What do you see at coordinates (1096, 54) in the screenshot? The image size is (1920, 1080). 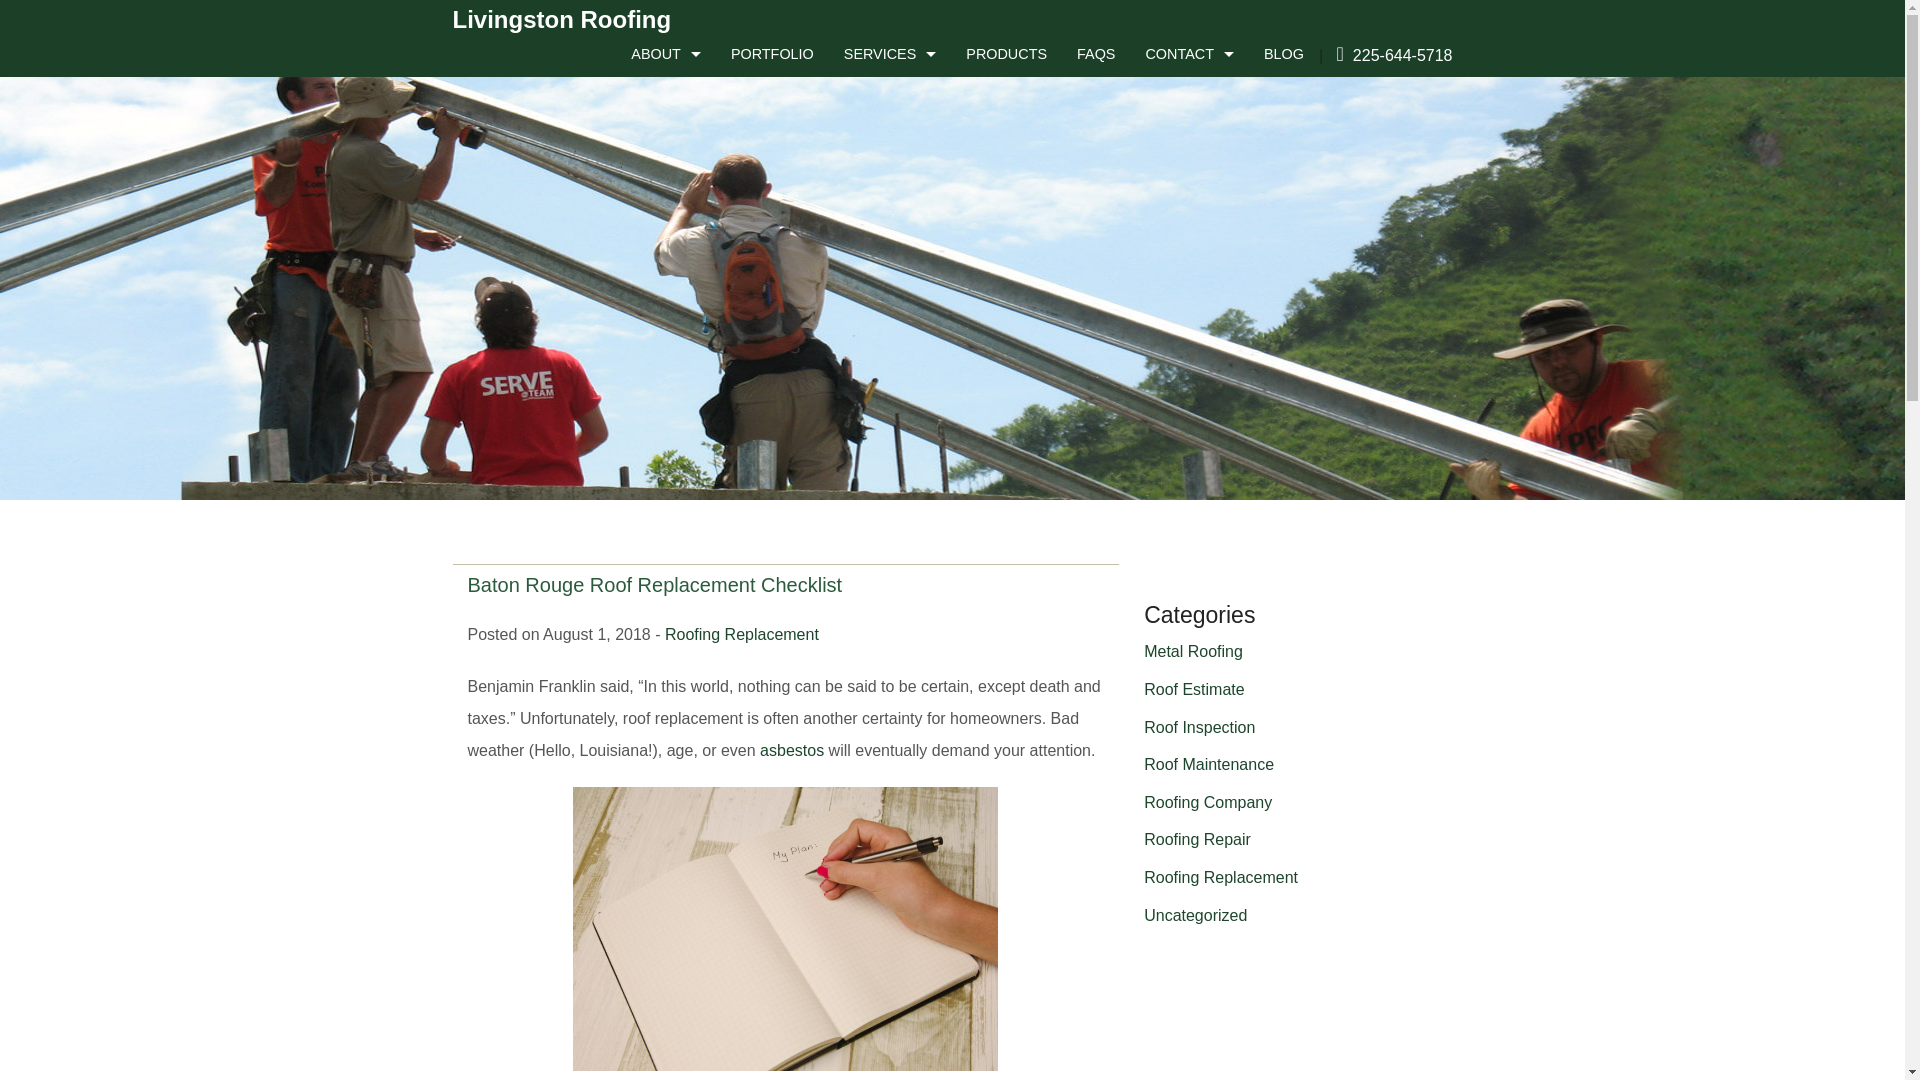 I see `FAQS` at bounding box center [1096, 54].